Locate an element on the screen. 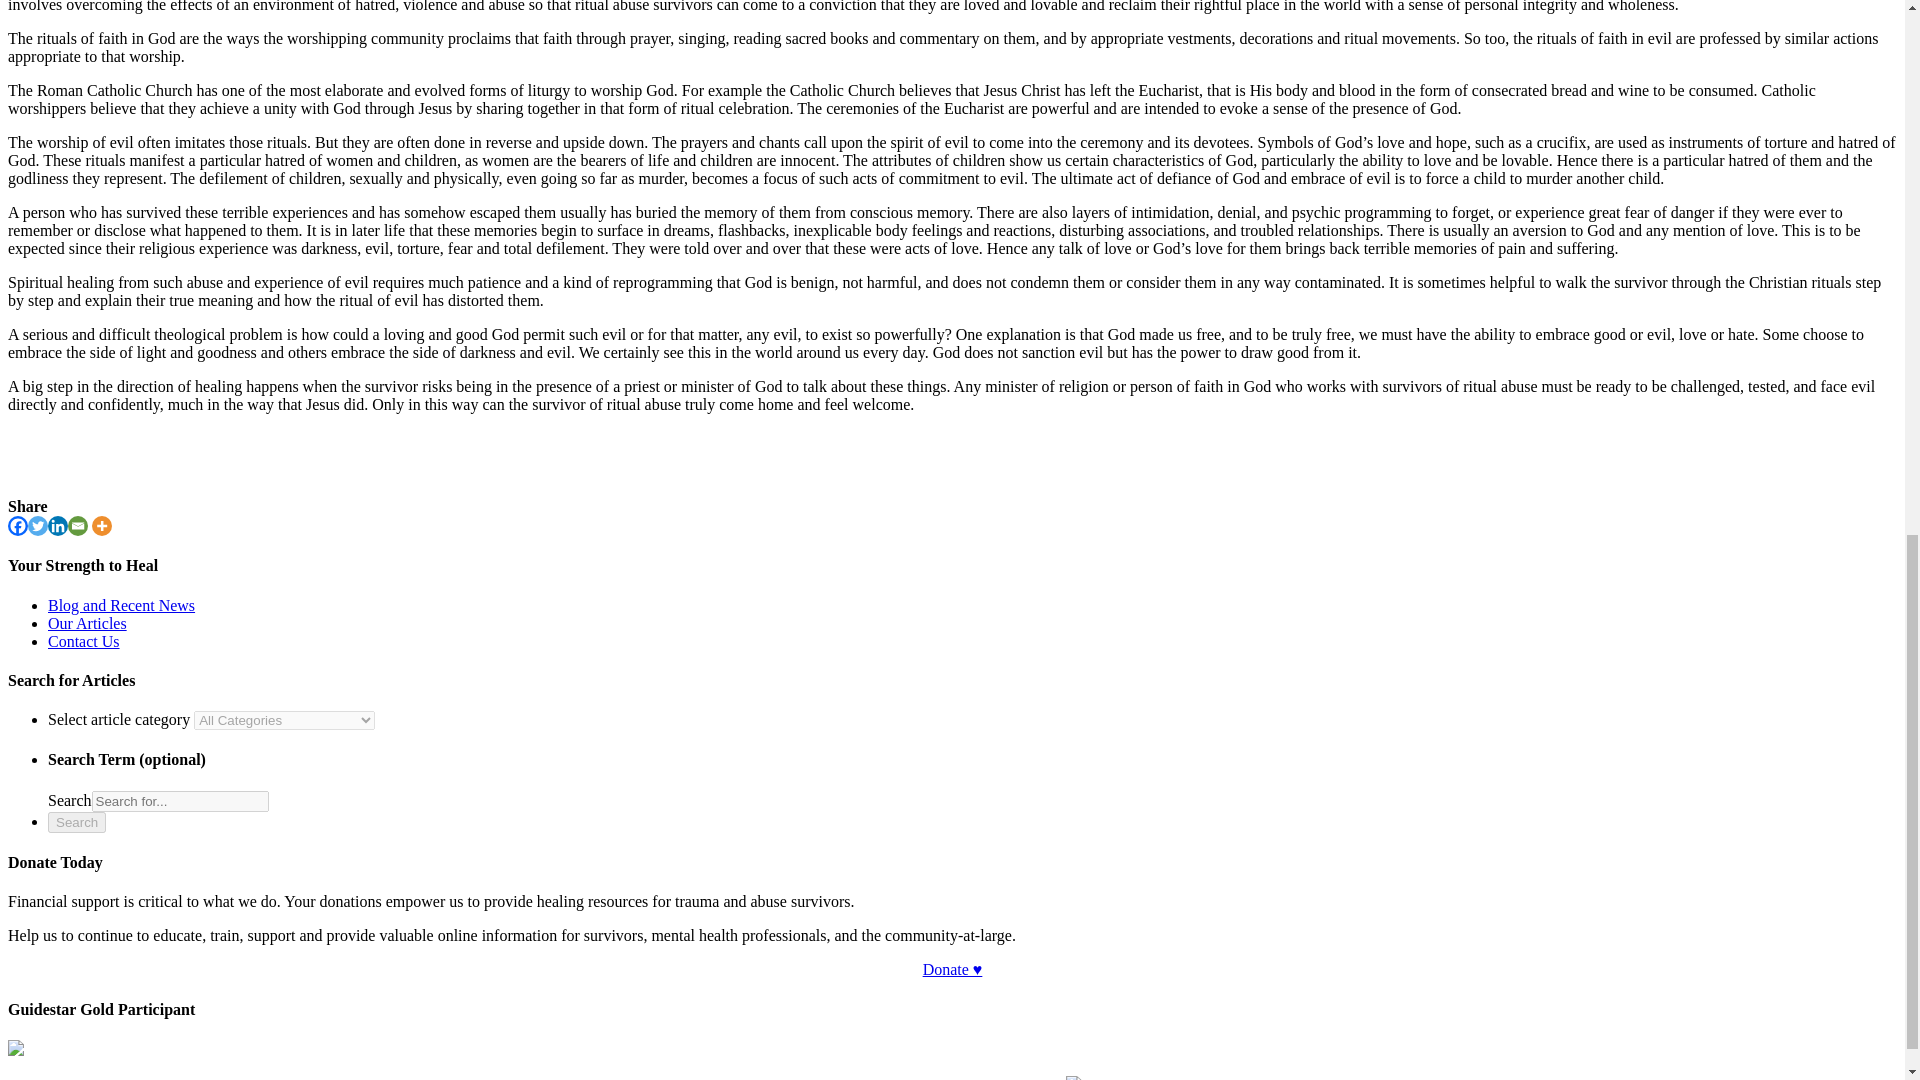 Image resolution: width=1920 pixels, height=1080 pixels. Select article category is located at coordinates (284, 720).